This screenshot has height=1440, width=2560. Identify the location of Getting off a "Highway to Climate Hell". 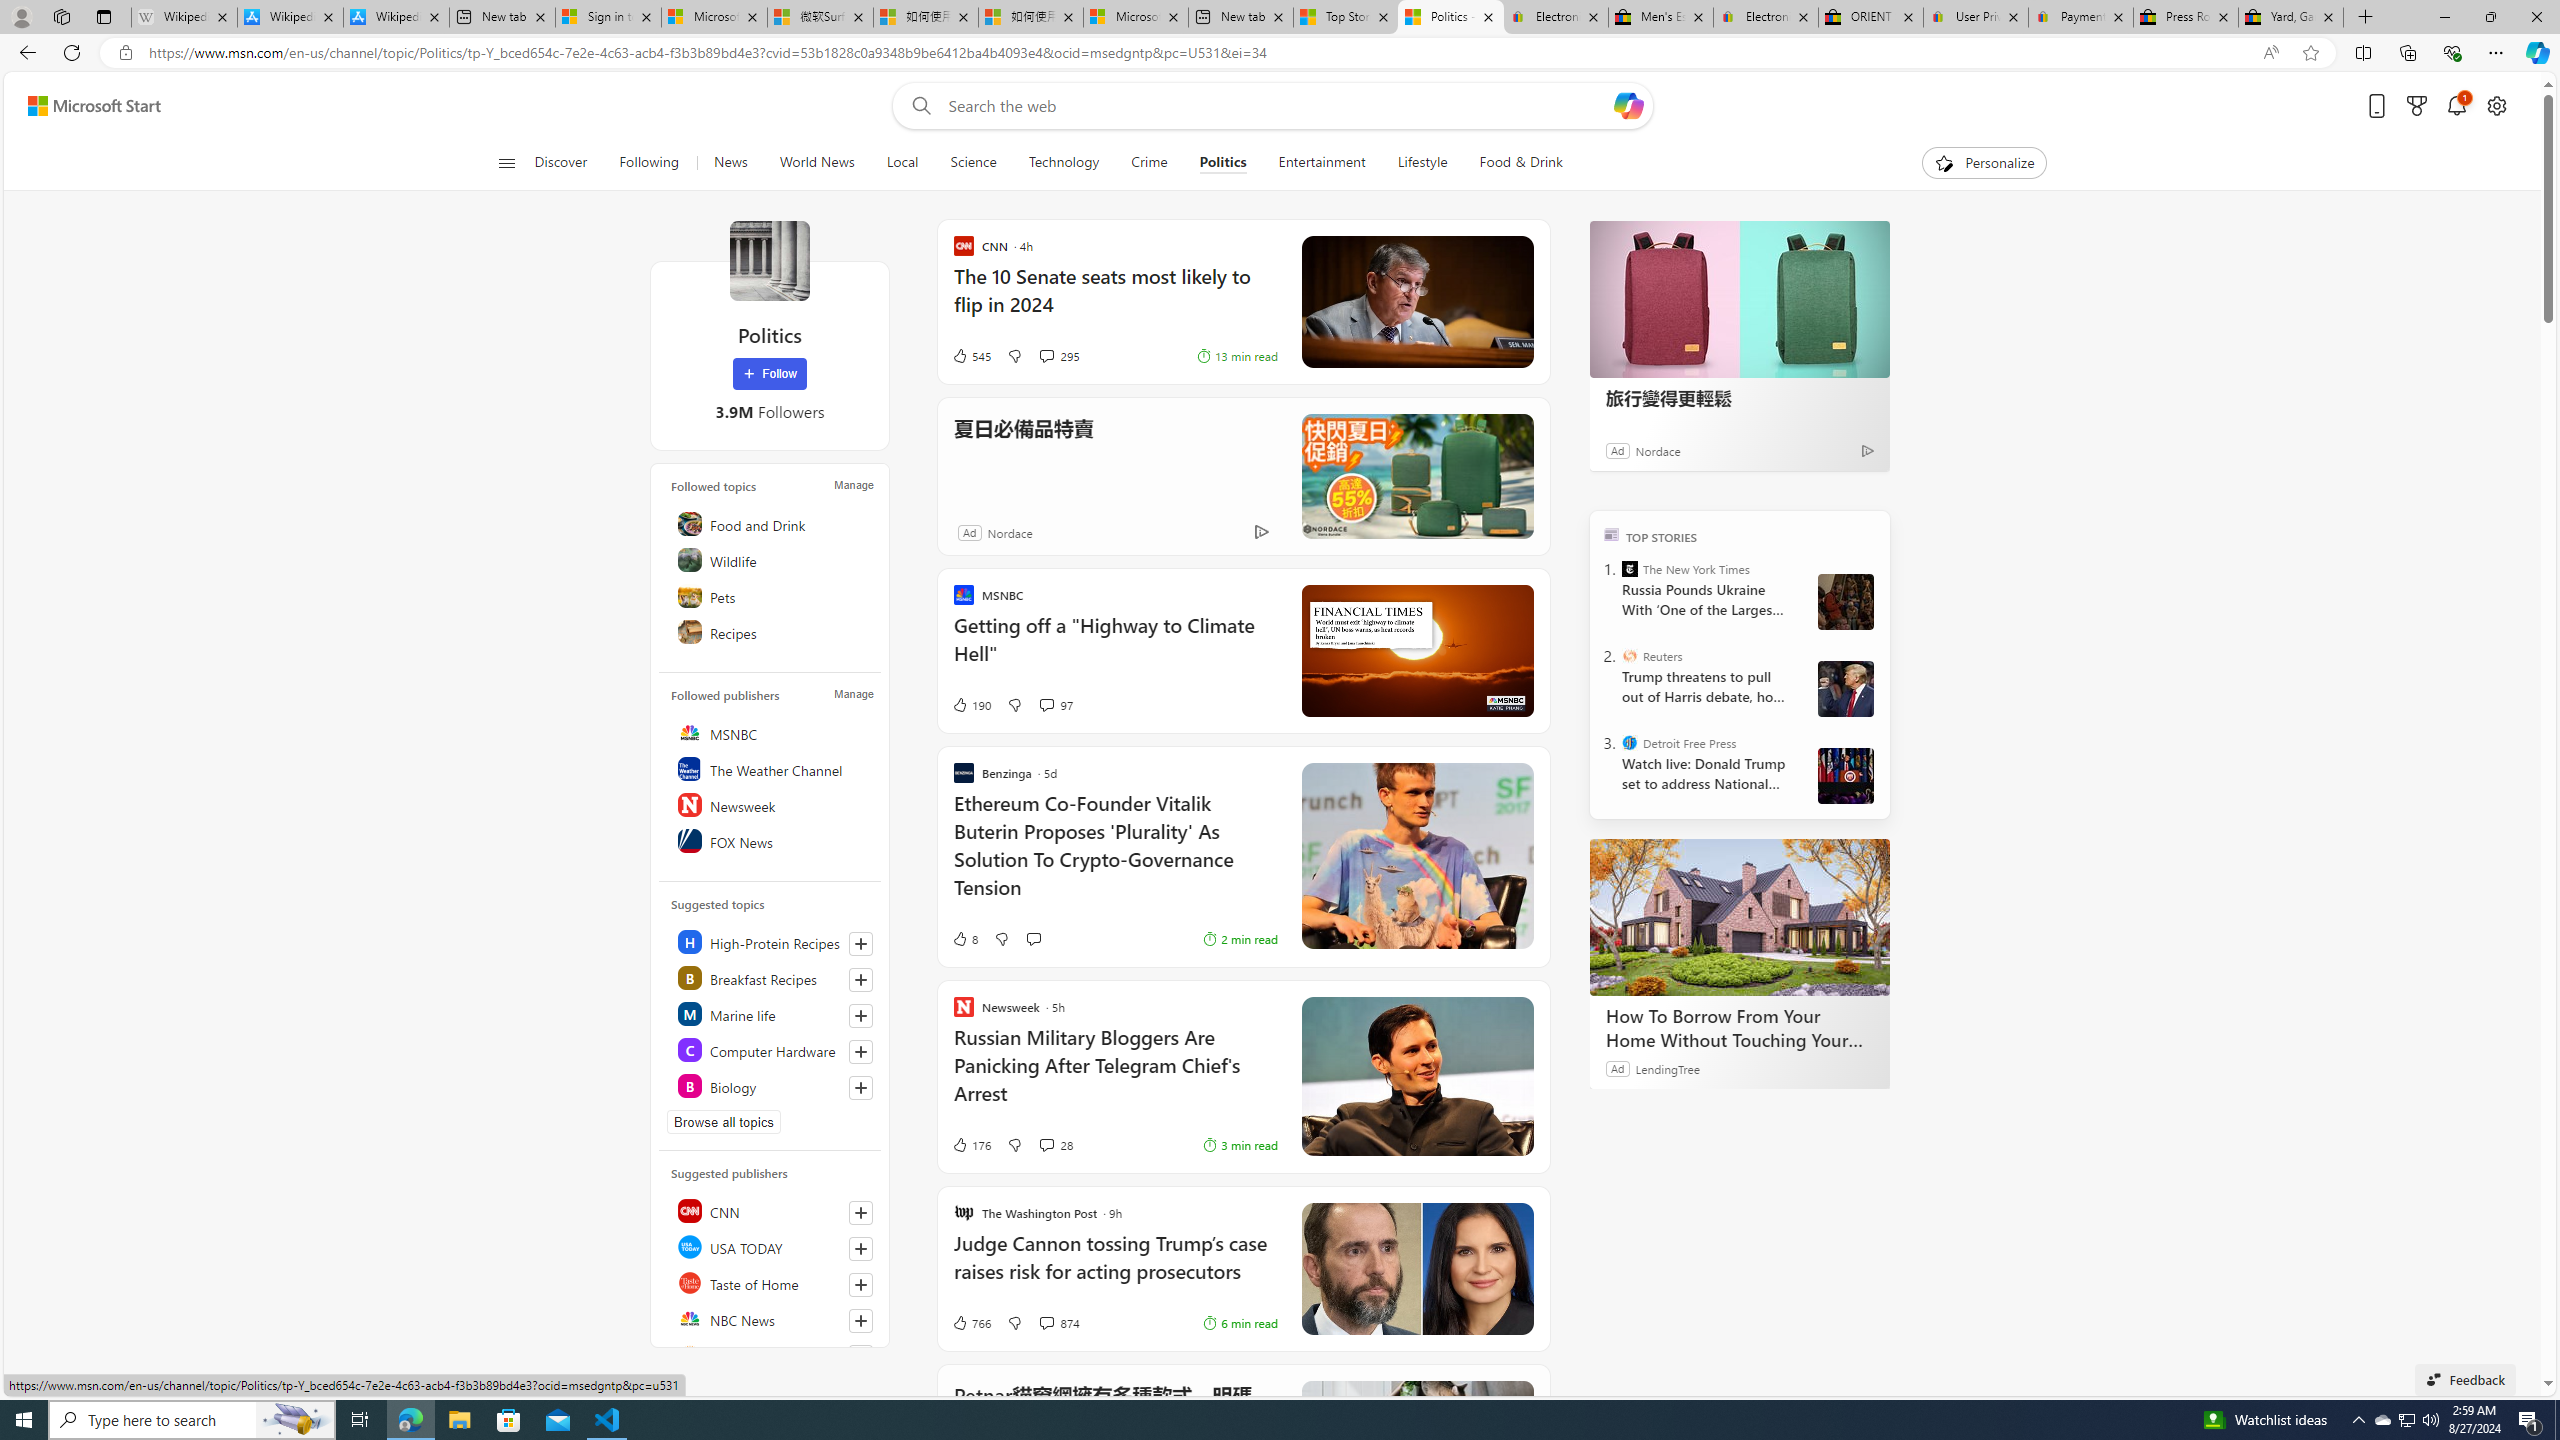
(1114, 649).